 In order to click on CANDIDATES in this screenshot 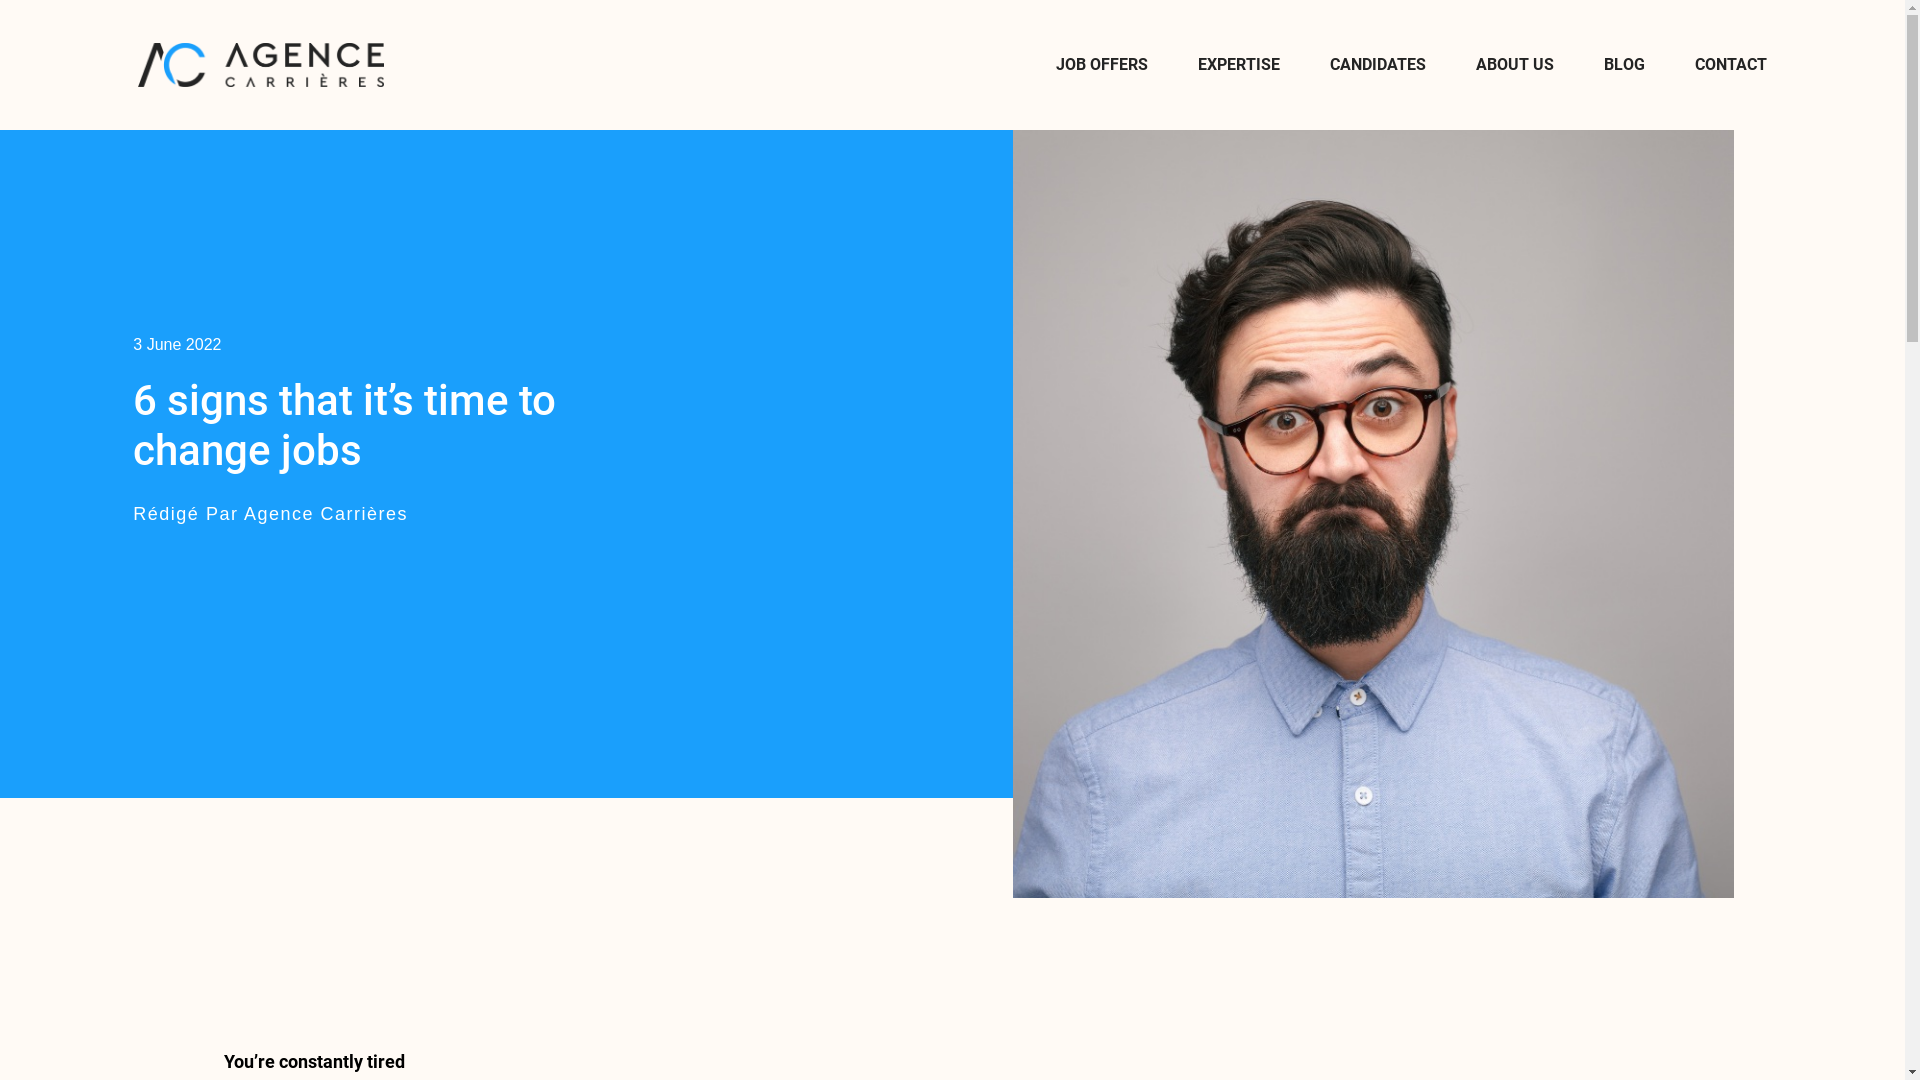, I will do `click(1378, 65)`.